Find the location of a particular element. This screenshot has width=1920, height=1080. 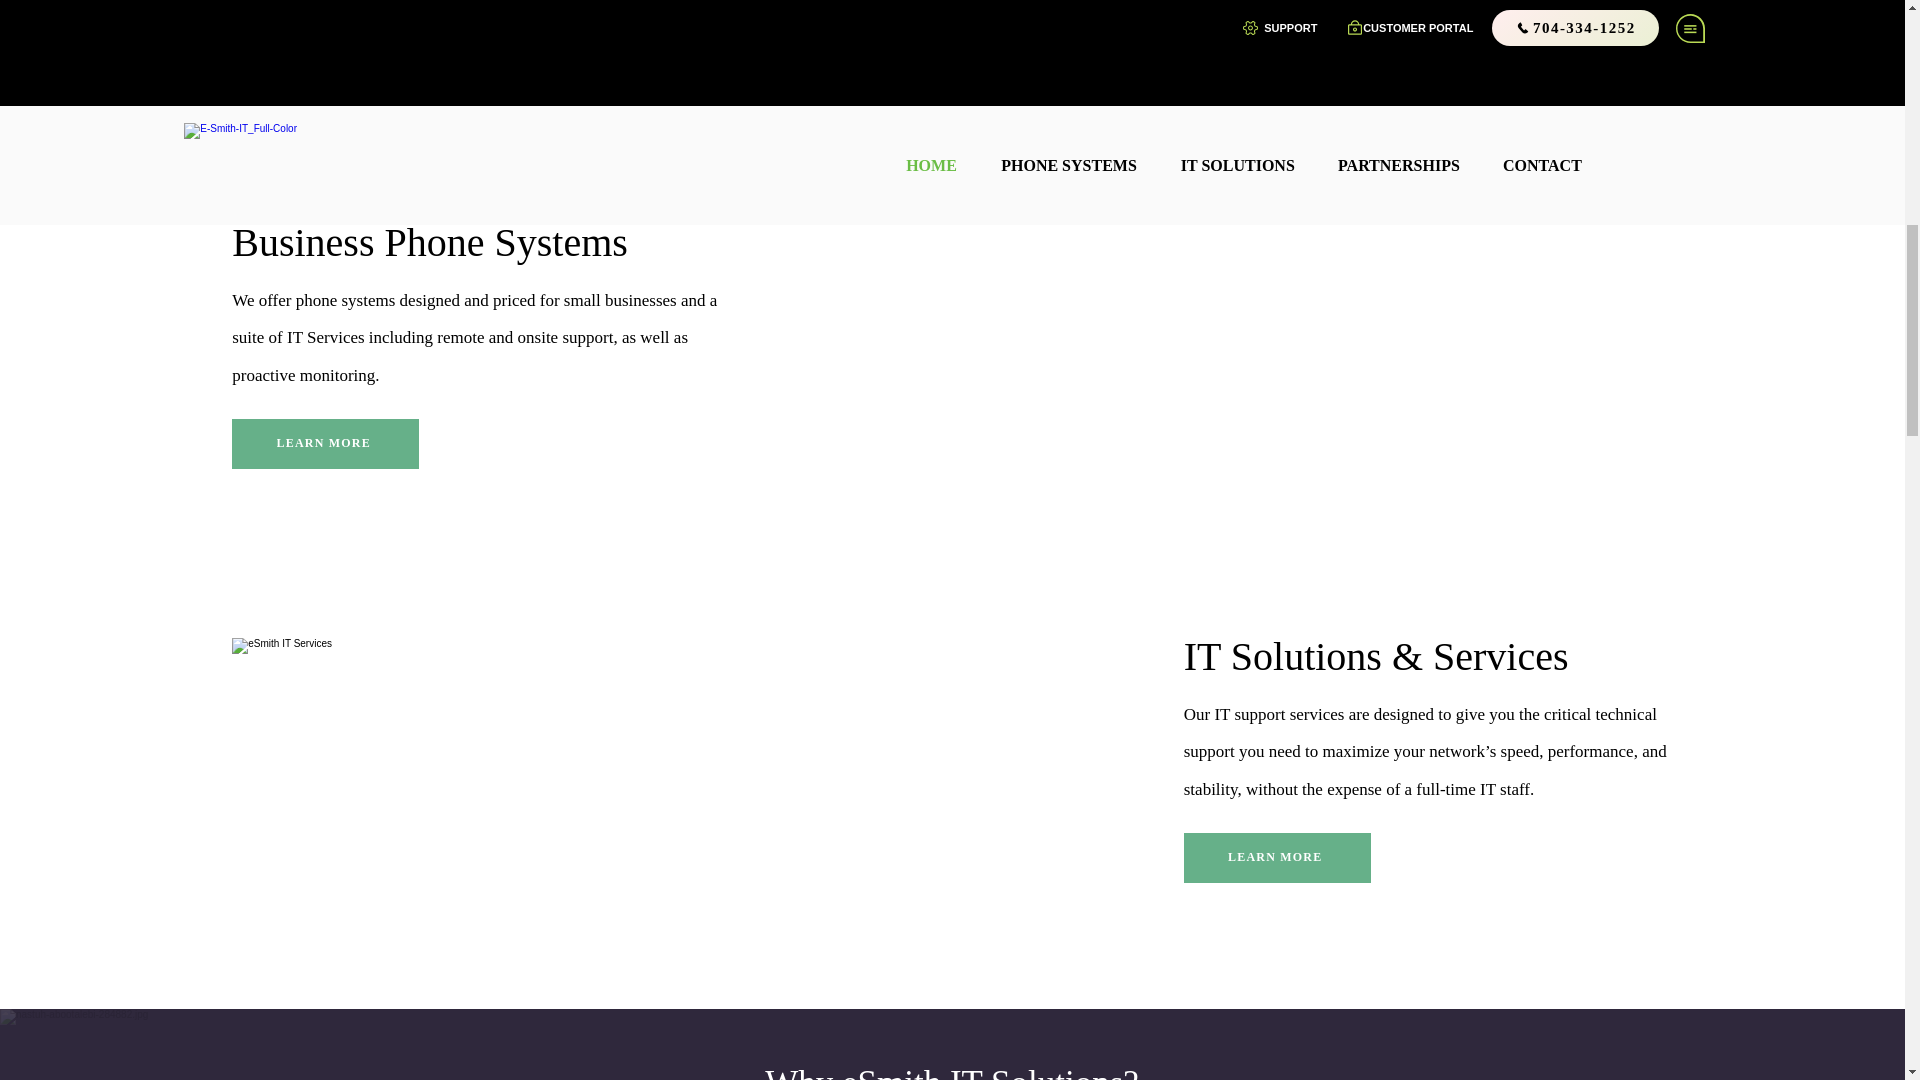

LEARN MORE is located at coordinates (1277, 858).